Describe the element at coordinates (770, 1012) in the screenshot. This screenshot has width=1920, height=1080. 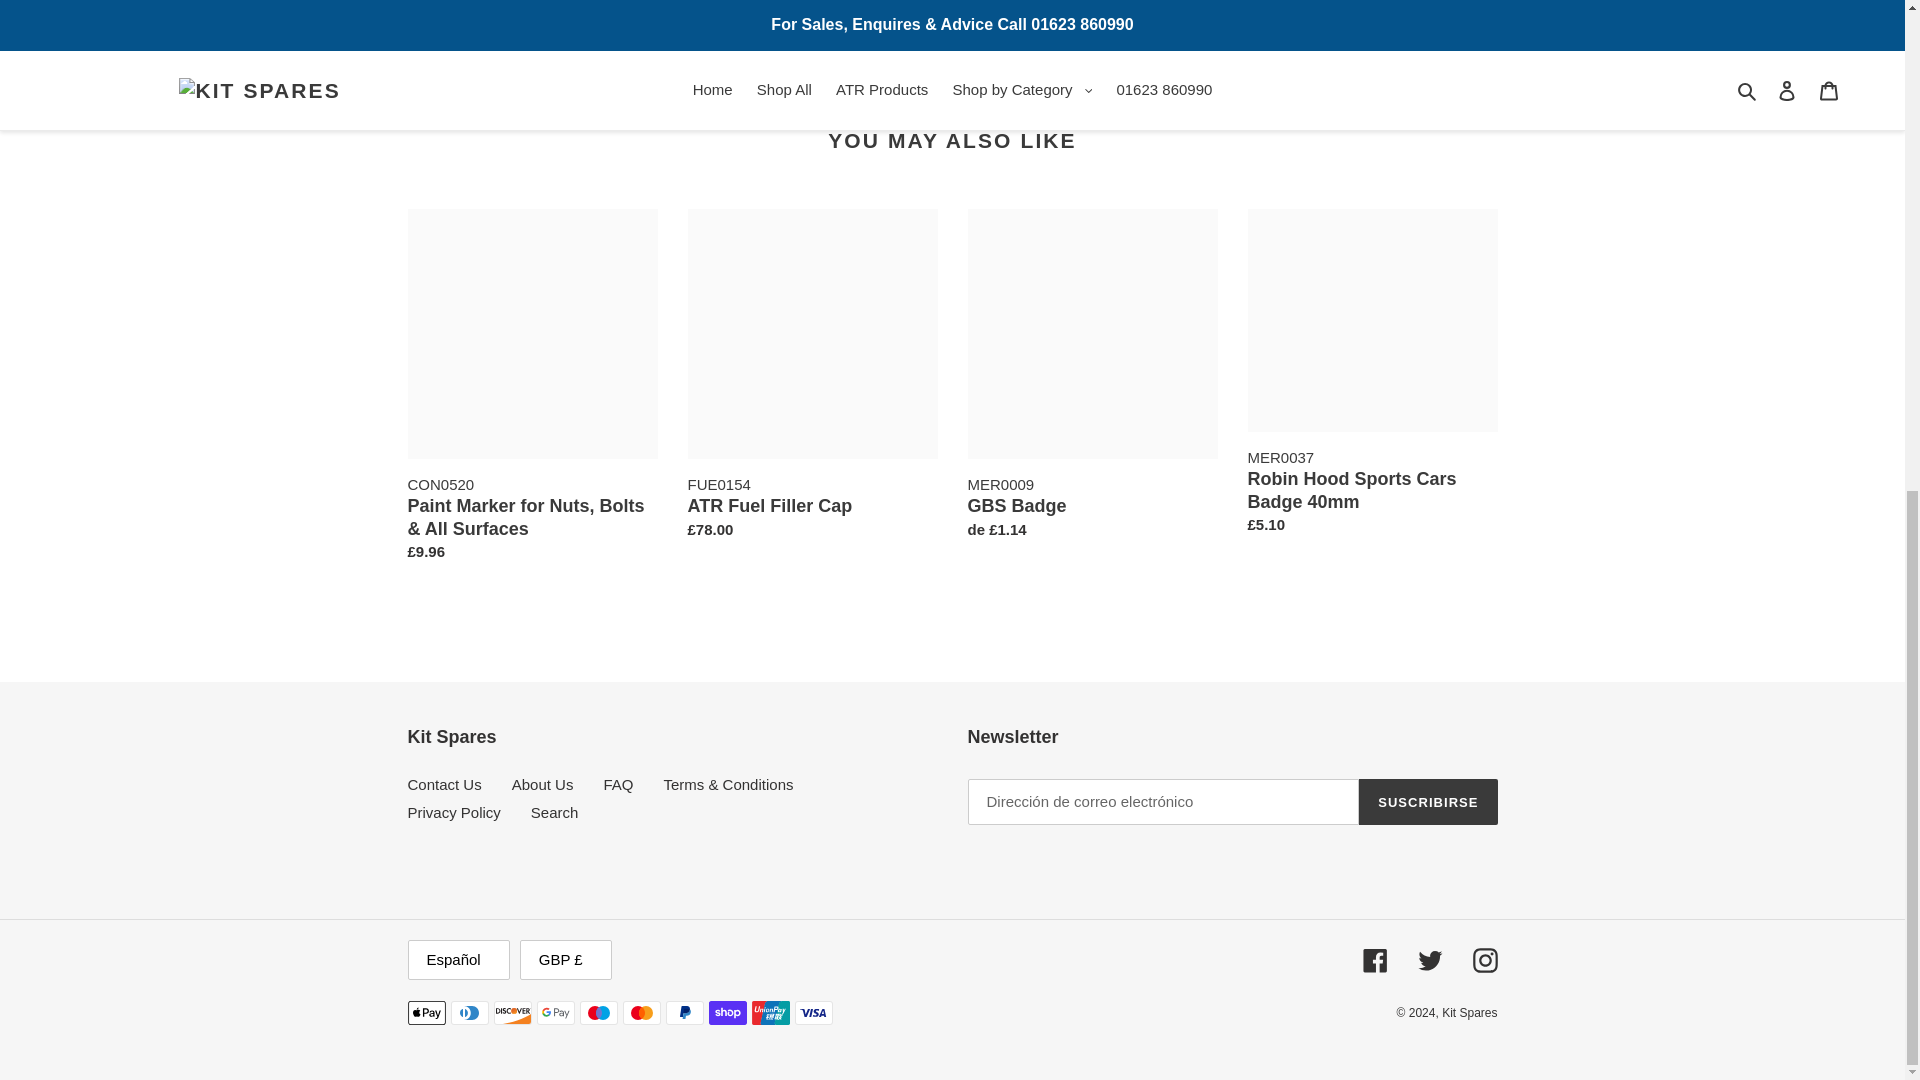
I see `Union Pay` at that location.